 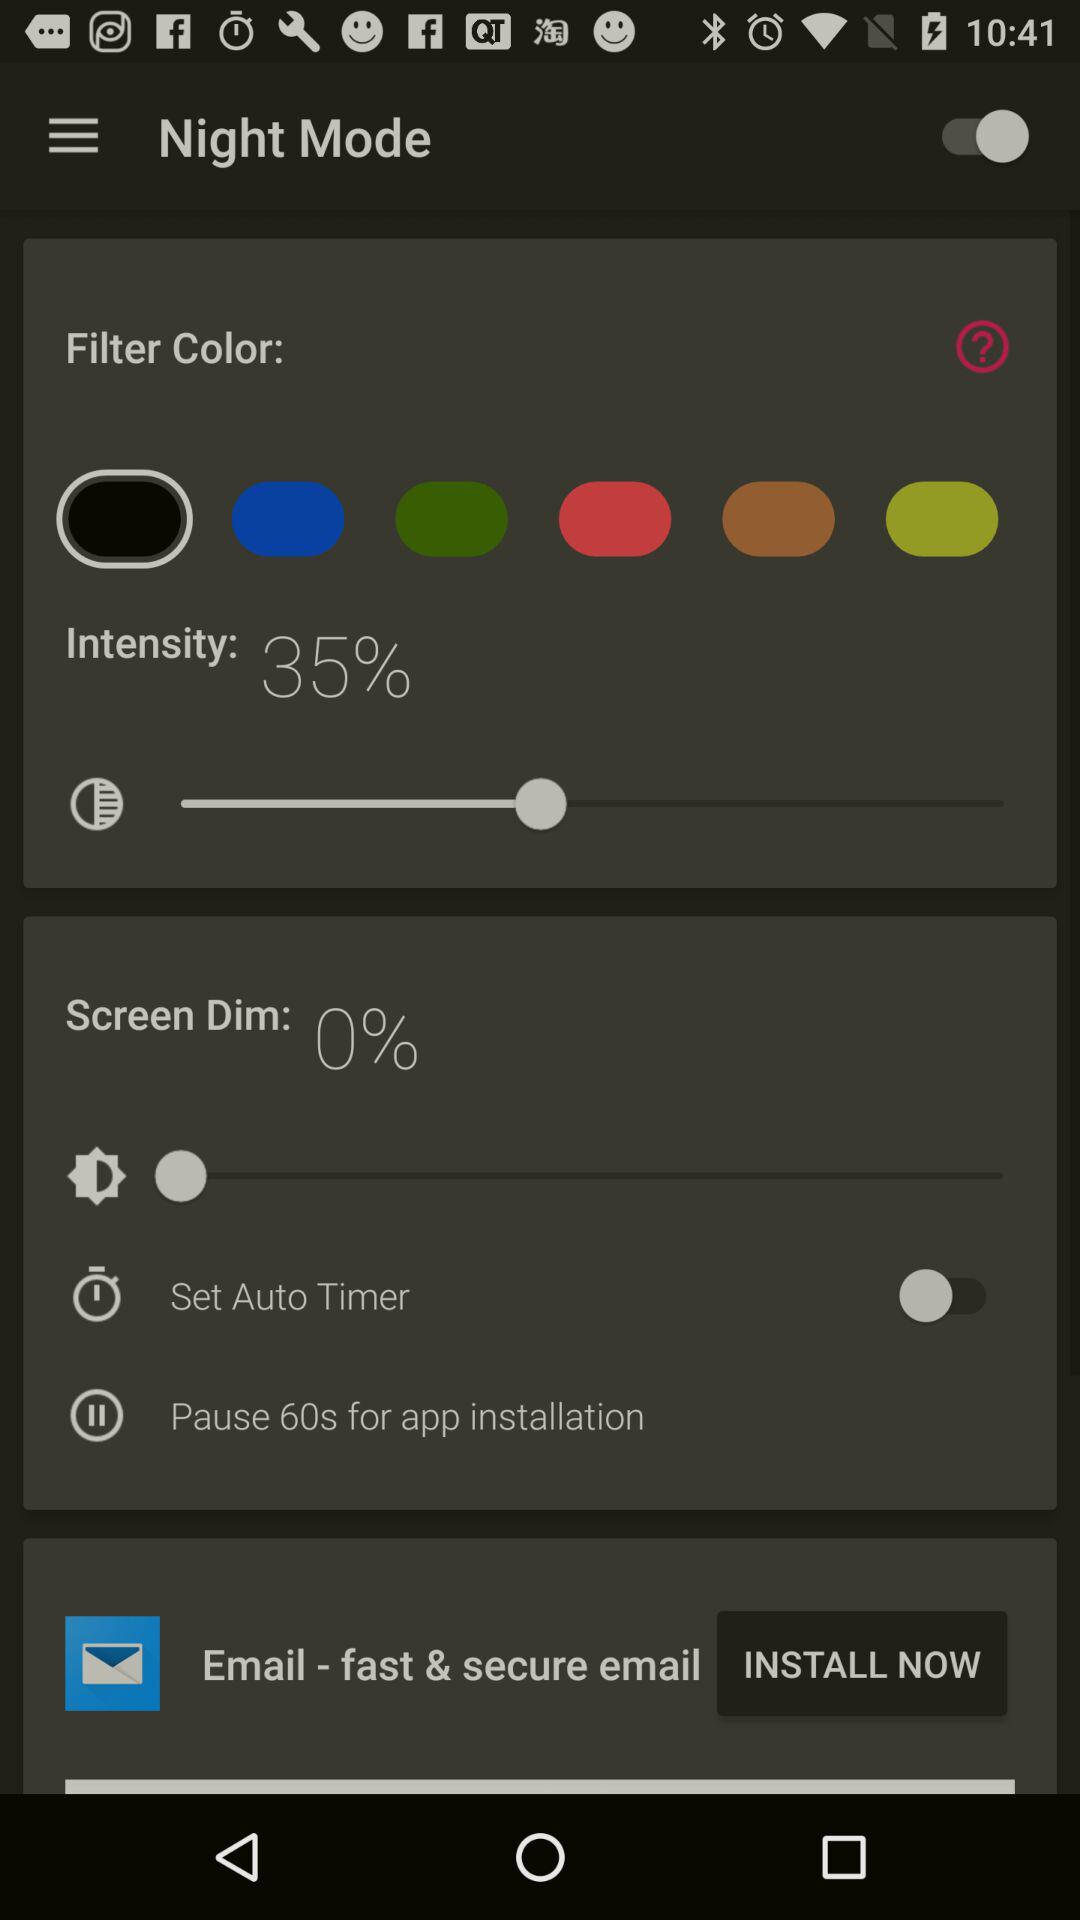 I want to click on information, so click(x=982, y=346).